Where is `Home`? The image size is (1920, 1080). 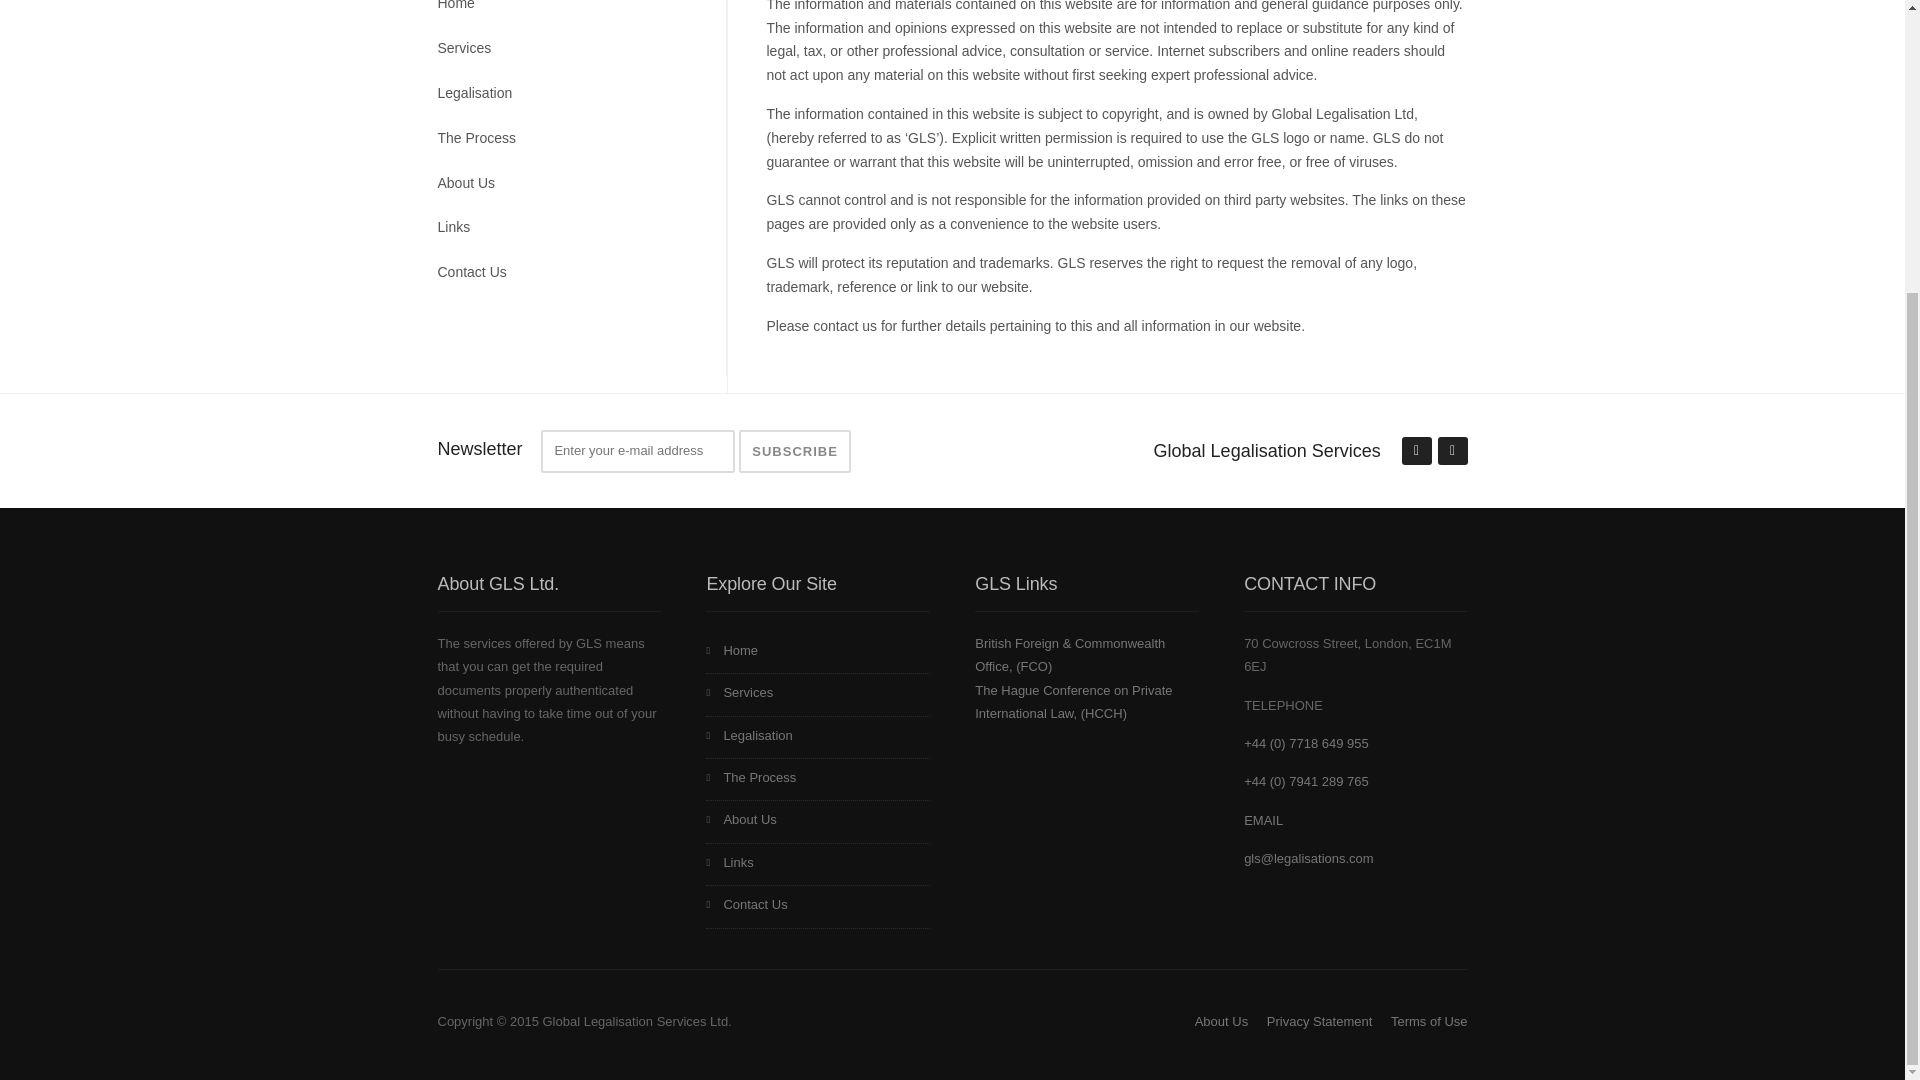 Home is located at coordinates (562, 14).